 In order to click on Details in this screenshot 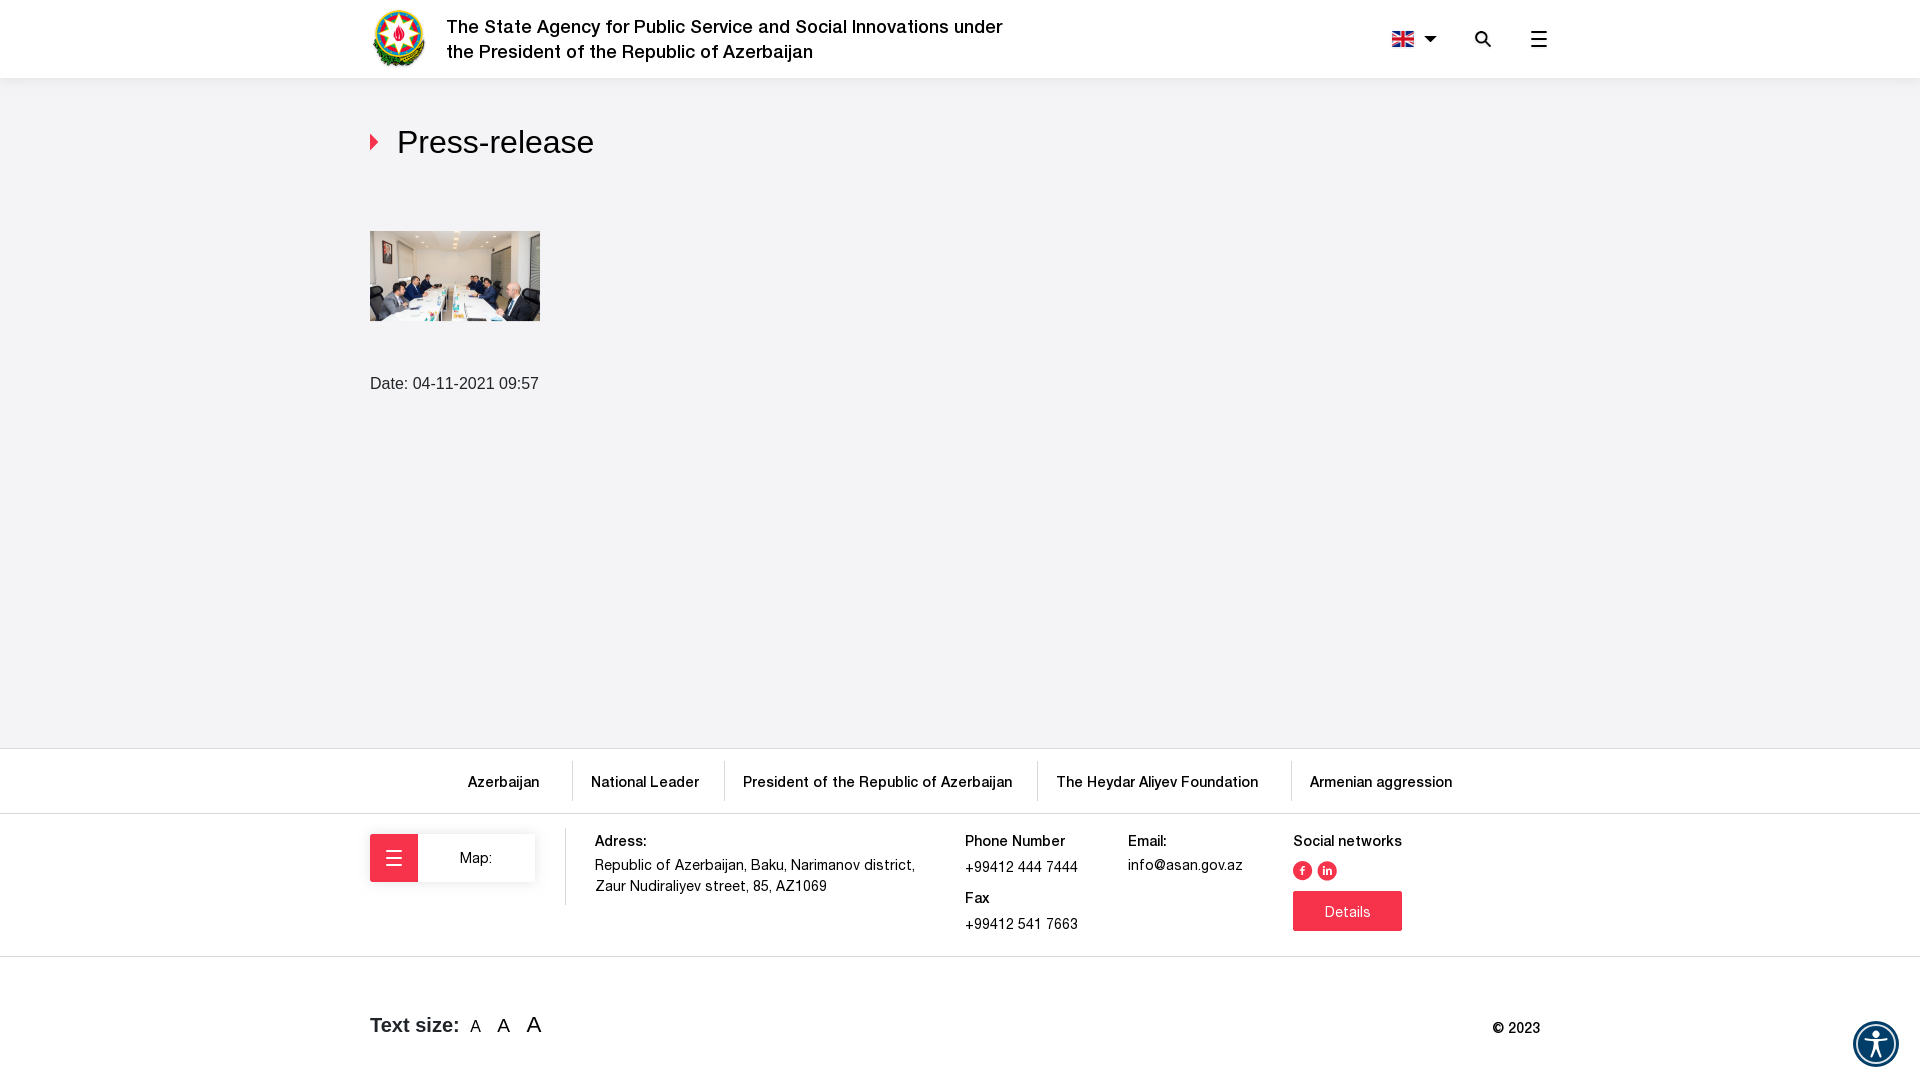, I will do `click(1348, 911)`.